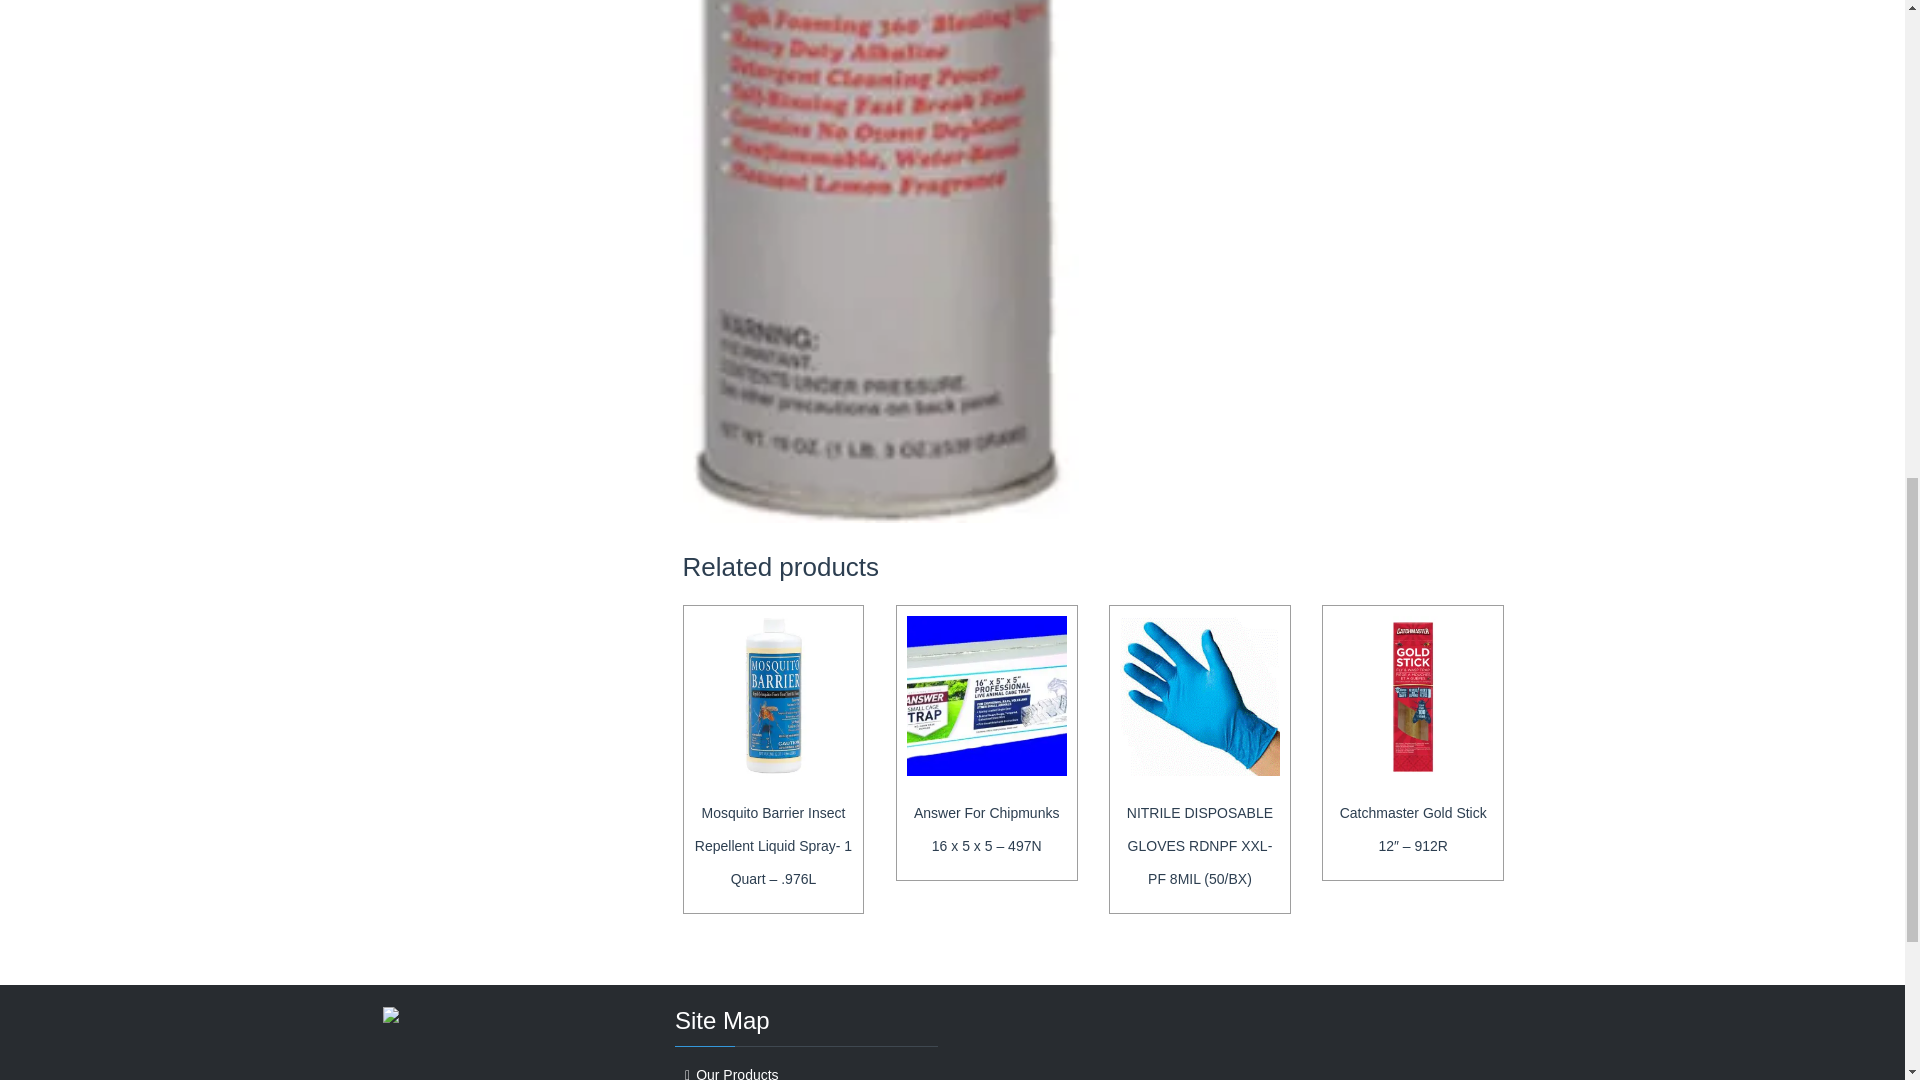 The height and width of the screenshot is (1080, 1920). Describe the element at coordinates (736, 1074) in the screenshot. I see `Our Products` at that location.